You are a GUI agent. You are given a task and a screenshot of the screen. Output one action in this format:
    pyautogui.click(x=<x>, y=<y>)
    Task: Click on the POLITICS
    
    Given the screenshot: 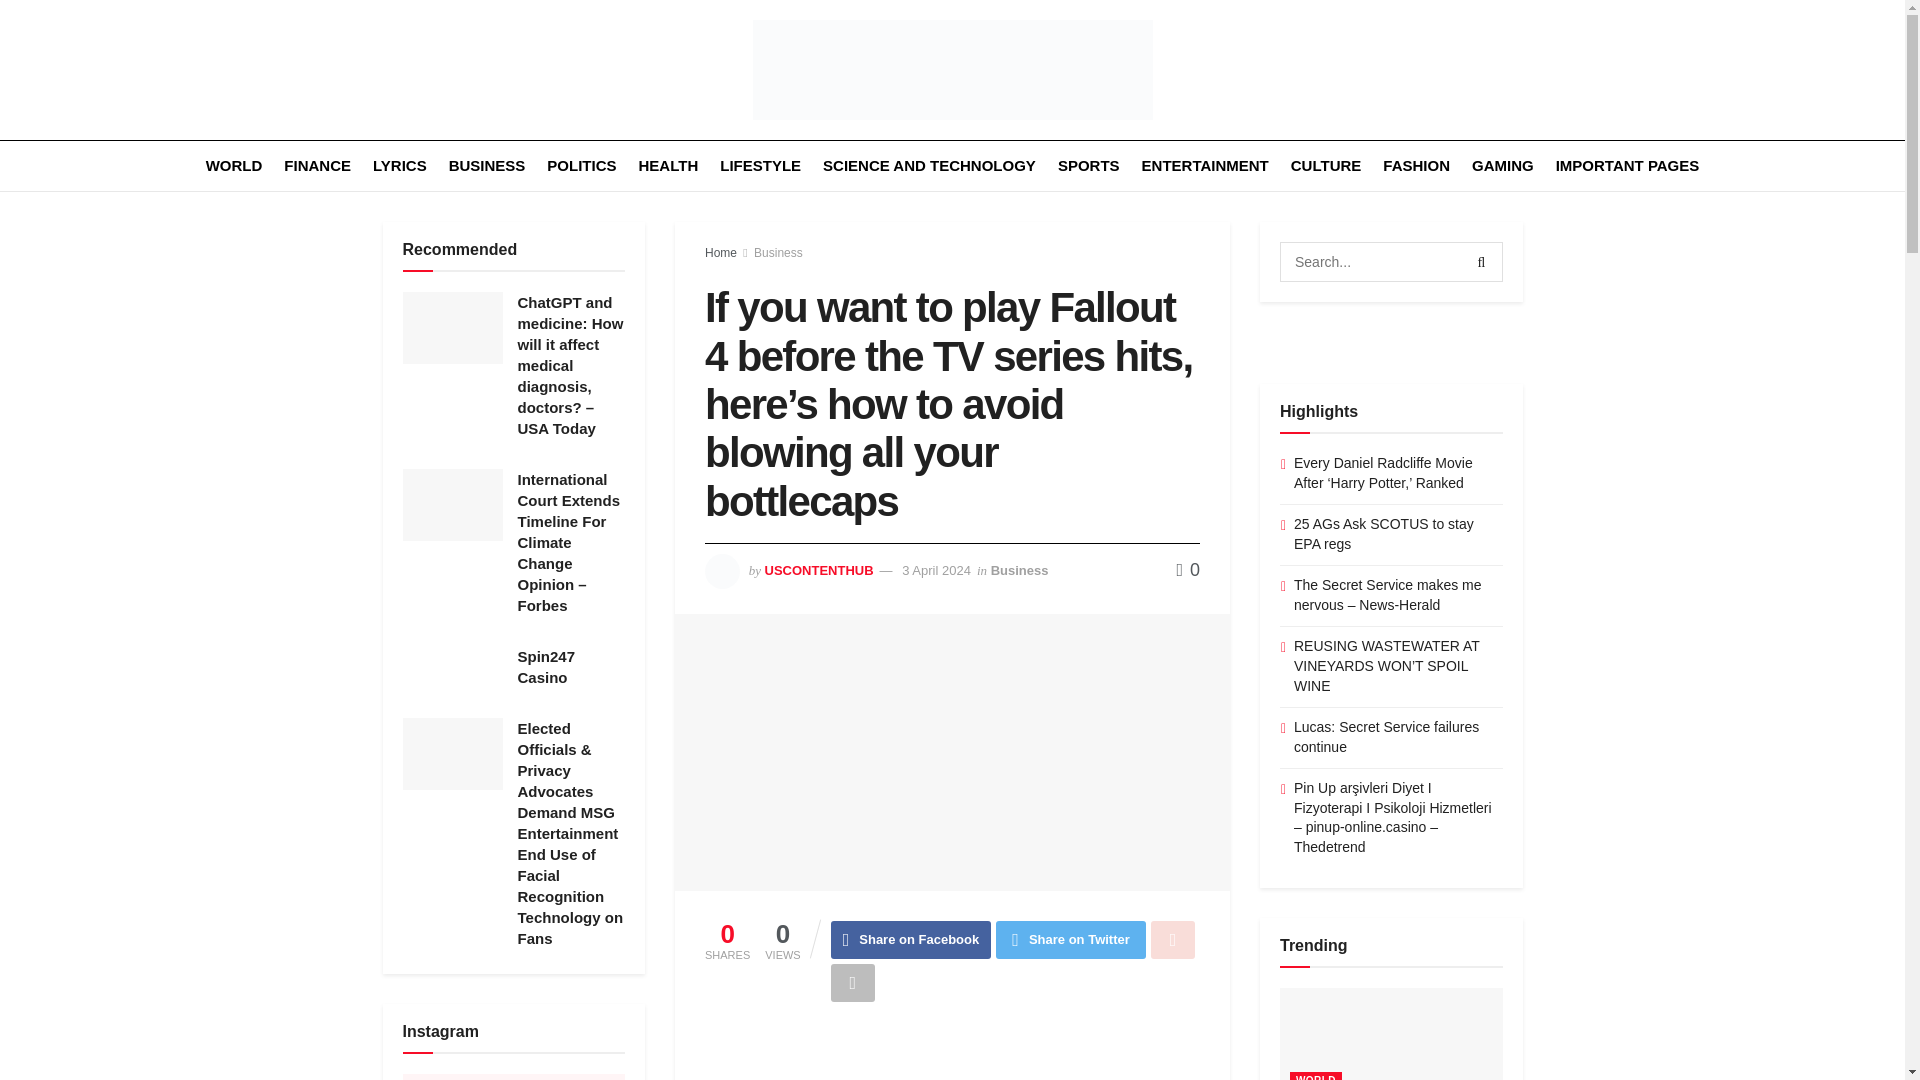 What is the action you would take?
    pyautogui.click(x=582, y=166)
    